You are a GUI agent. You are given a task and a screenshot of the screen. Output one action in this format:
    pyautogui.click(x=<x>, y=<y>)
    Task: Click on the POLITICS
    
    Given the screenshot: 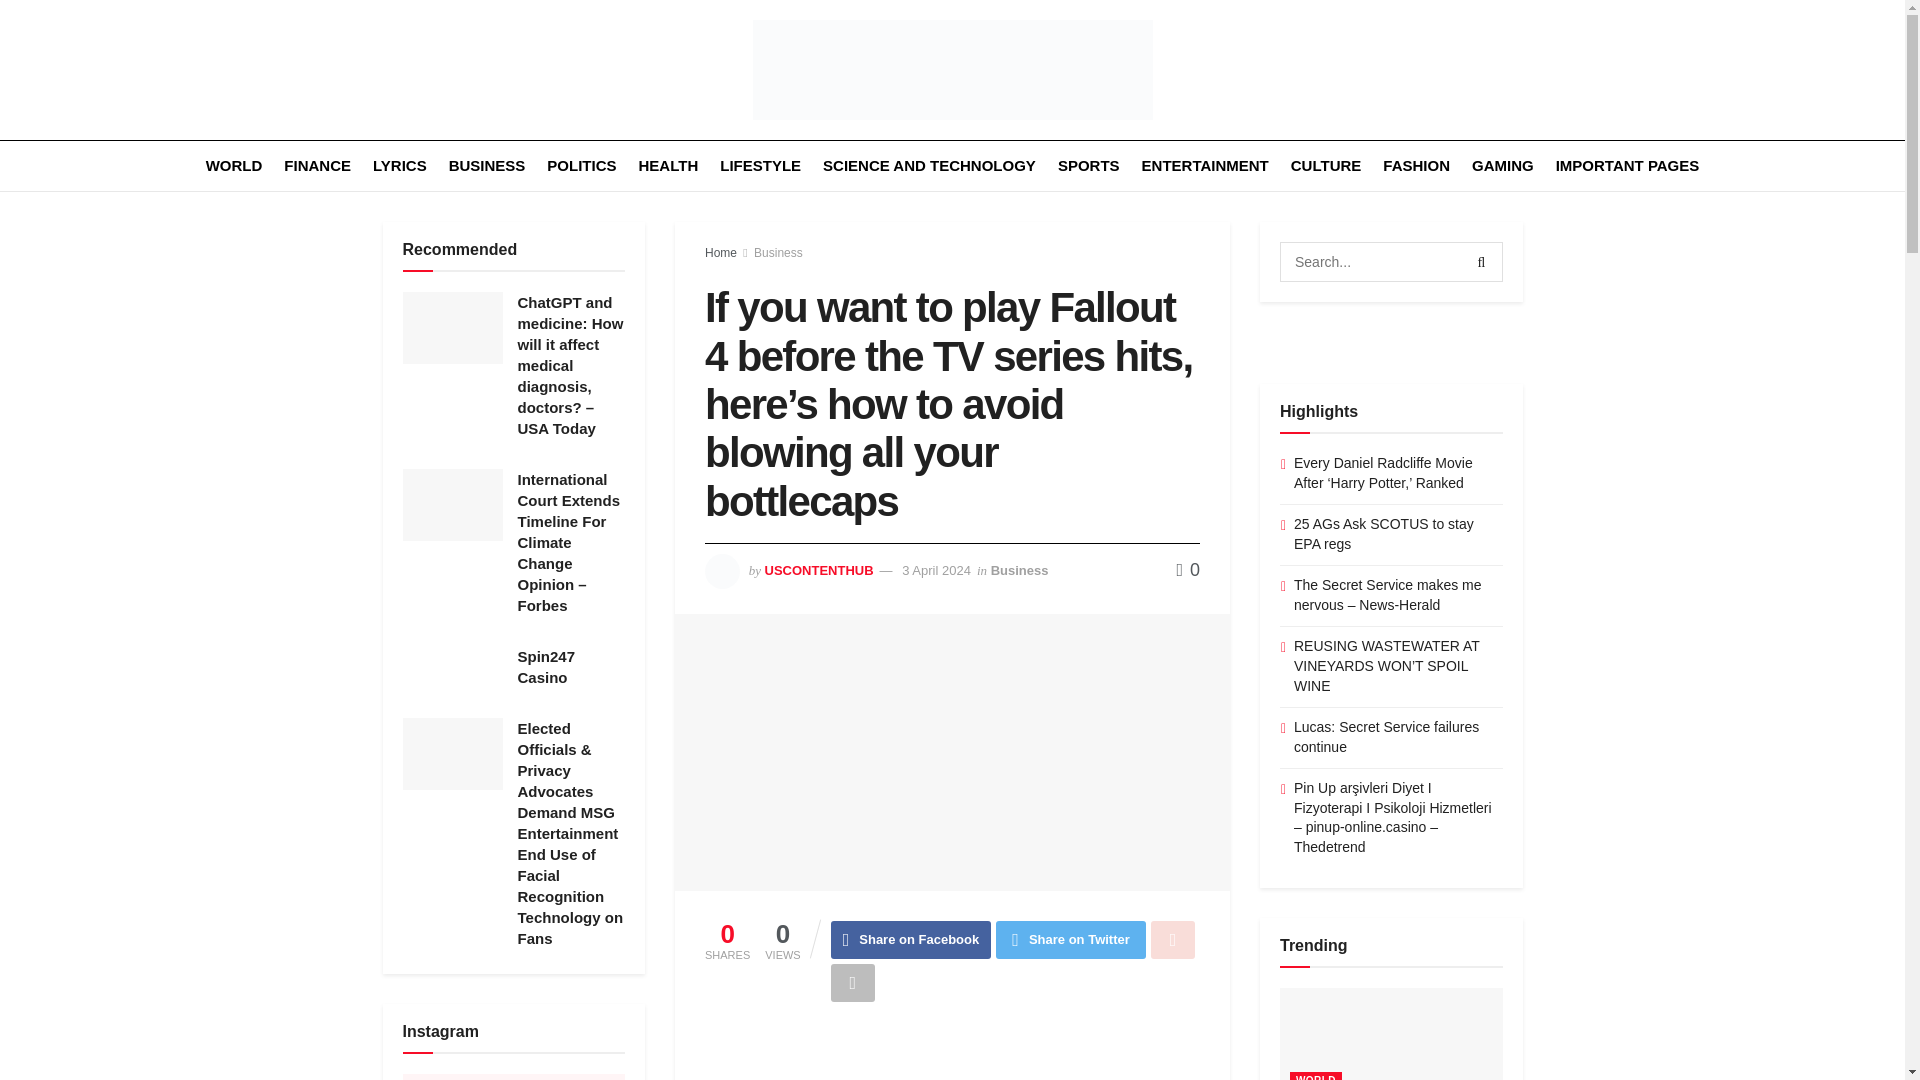 What is the action you would take?
    pyautogui.click(x=582, y=166)
    